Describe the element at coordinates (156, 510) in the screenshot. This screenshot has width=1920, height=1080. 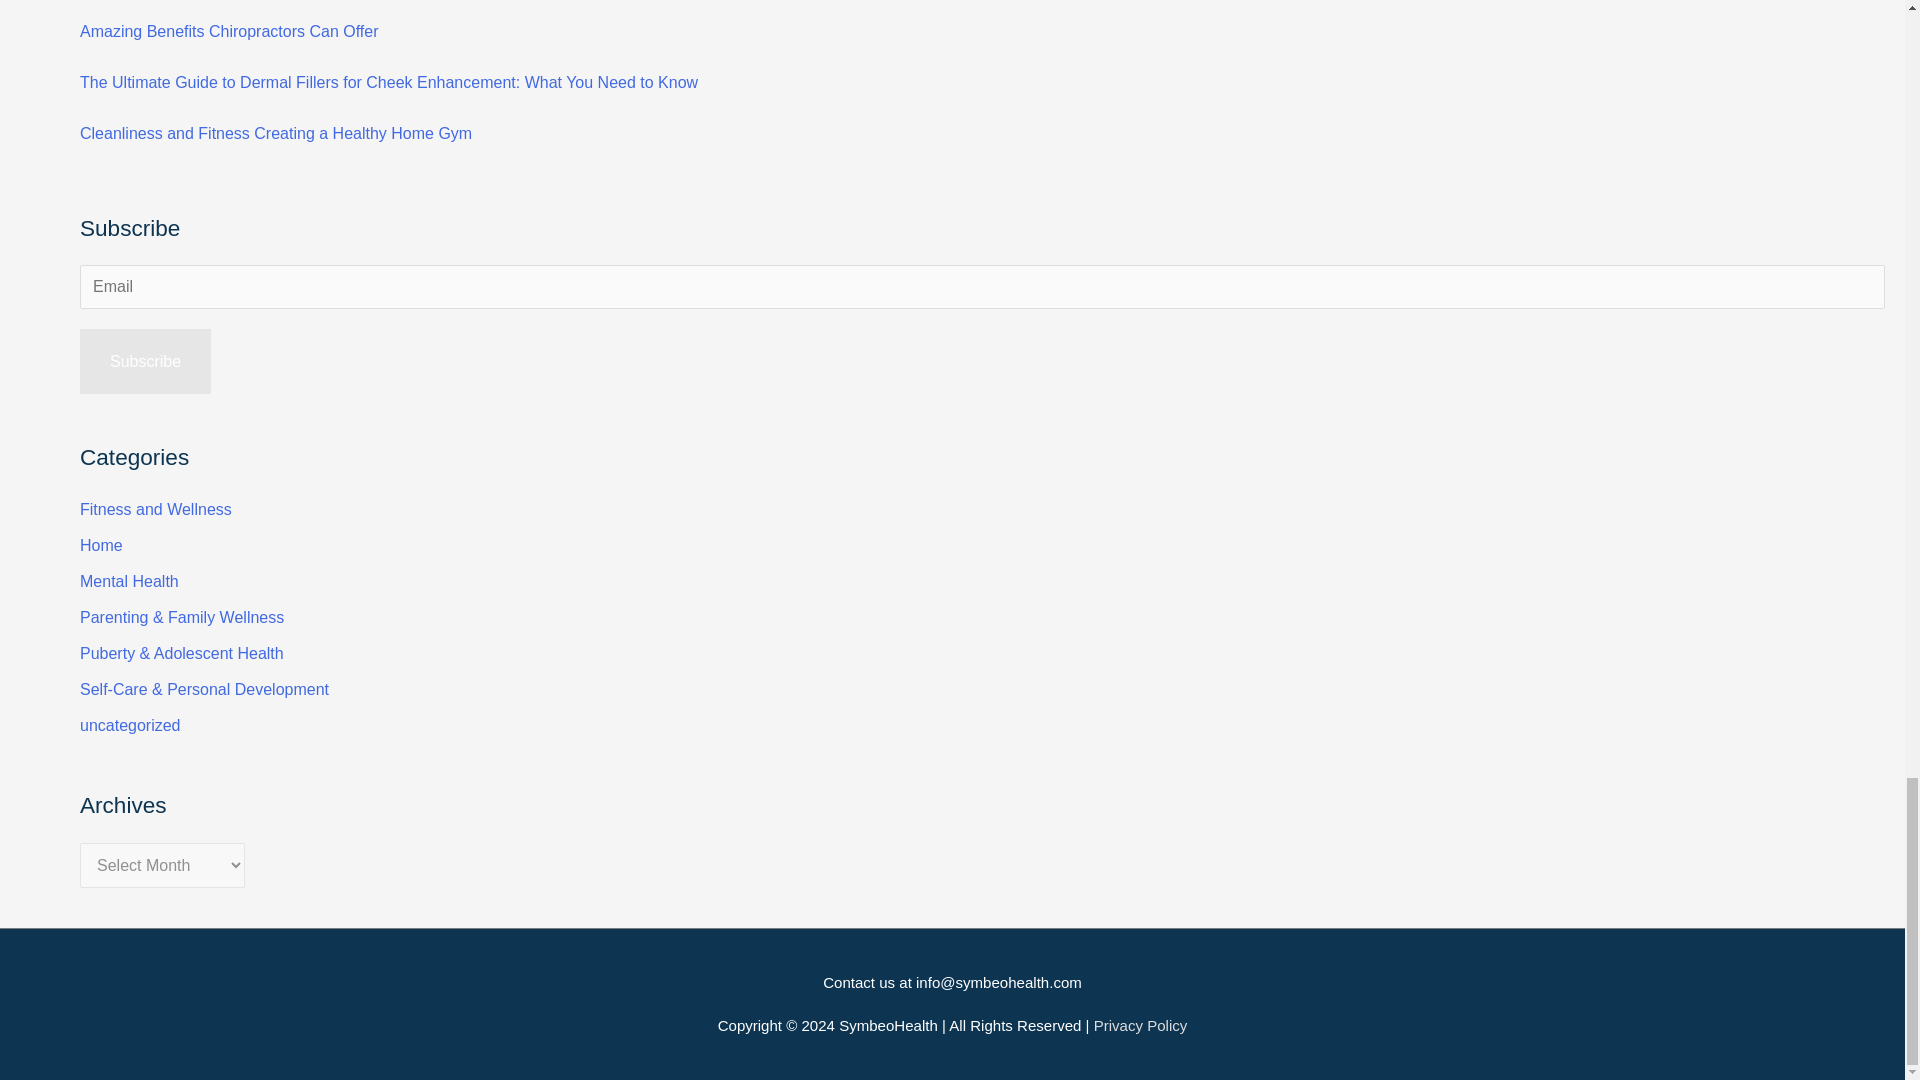
I see `Fitness and Wellness` at that location.